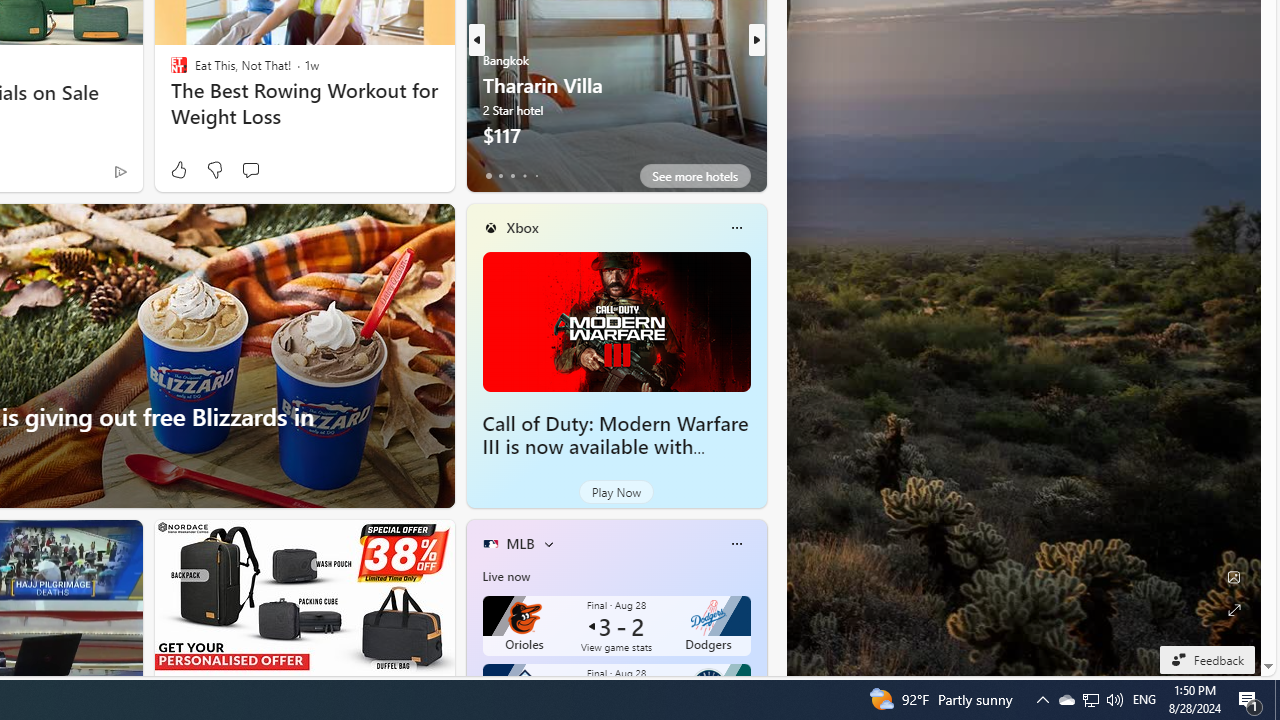 This screenshot has height=720, width=1280. Describe the element at coordinates (524, 176) in the screenshot. I see `tab-3` at that location.